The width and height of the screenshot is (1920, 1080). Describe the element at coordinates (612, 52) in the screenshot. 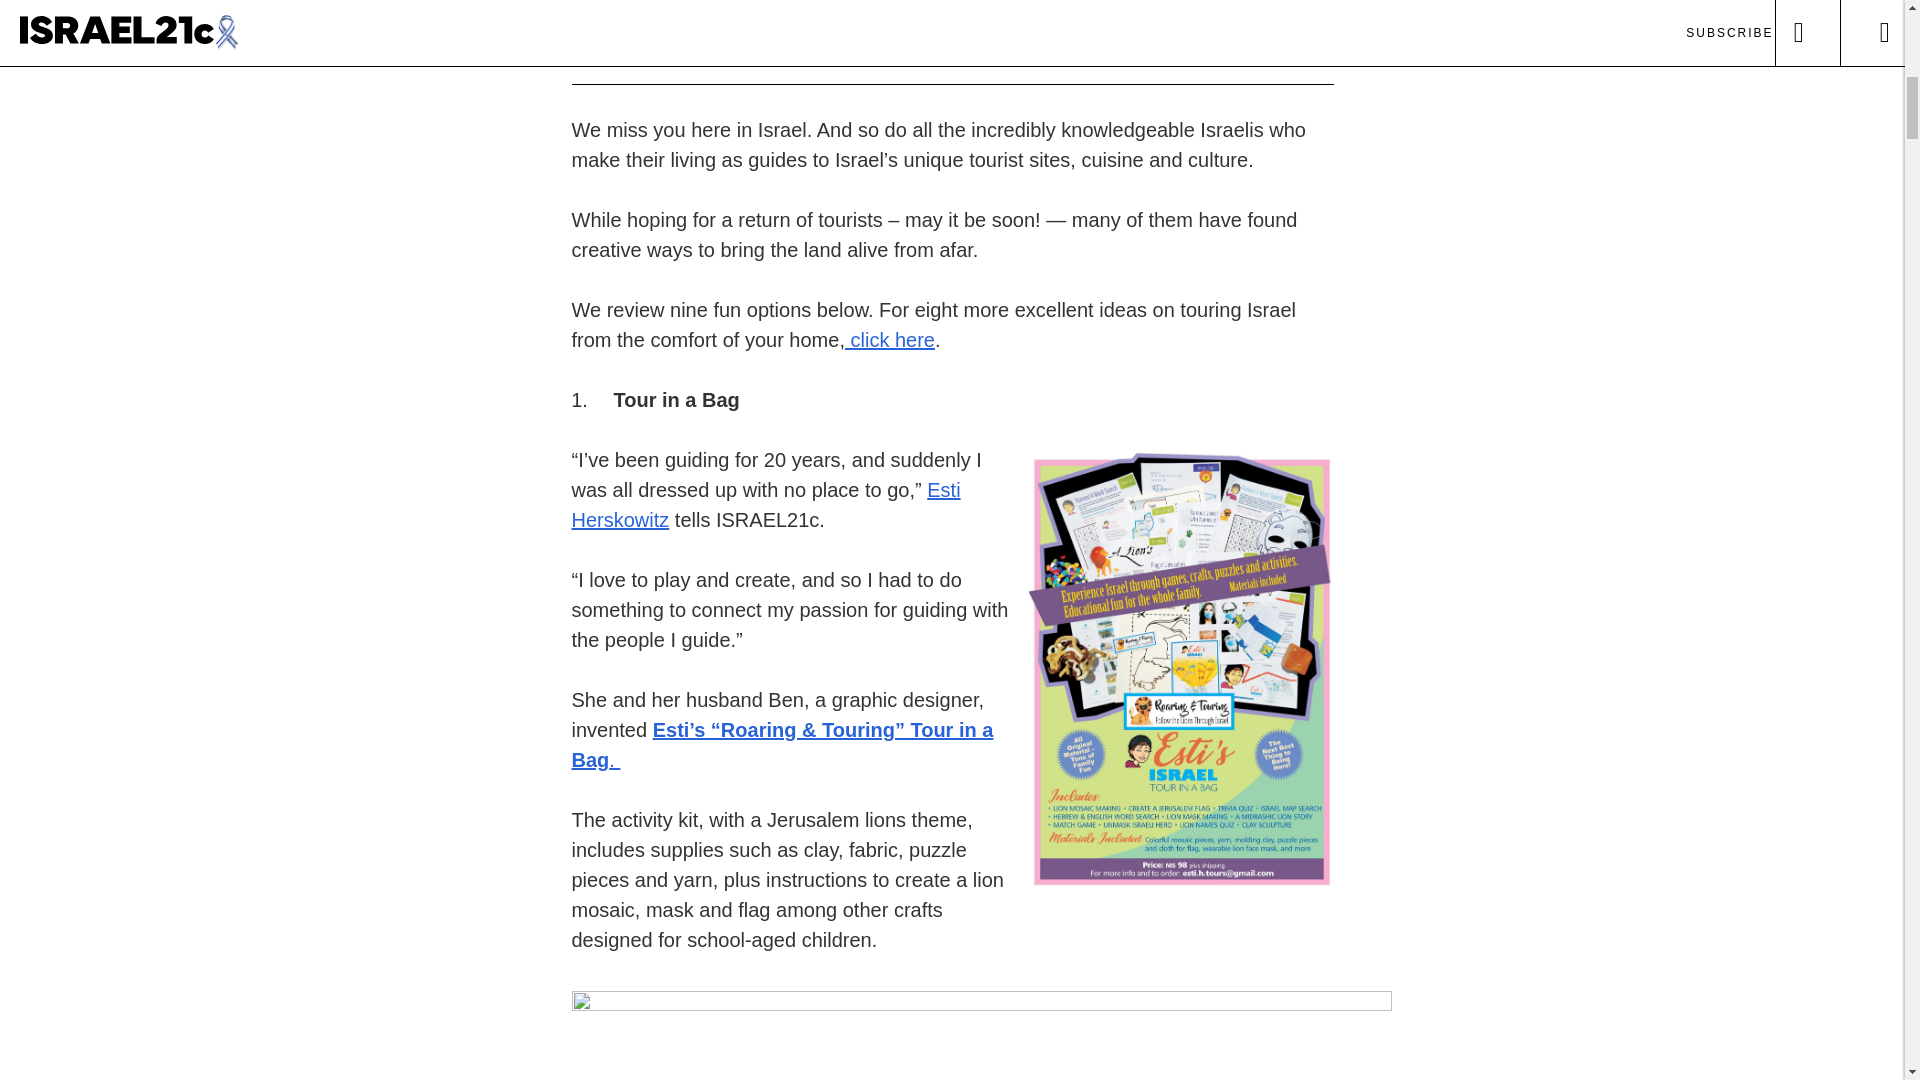

I see `Abigail Klein Leichman` at that location.